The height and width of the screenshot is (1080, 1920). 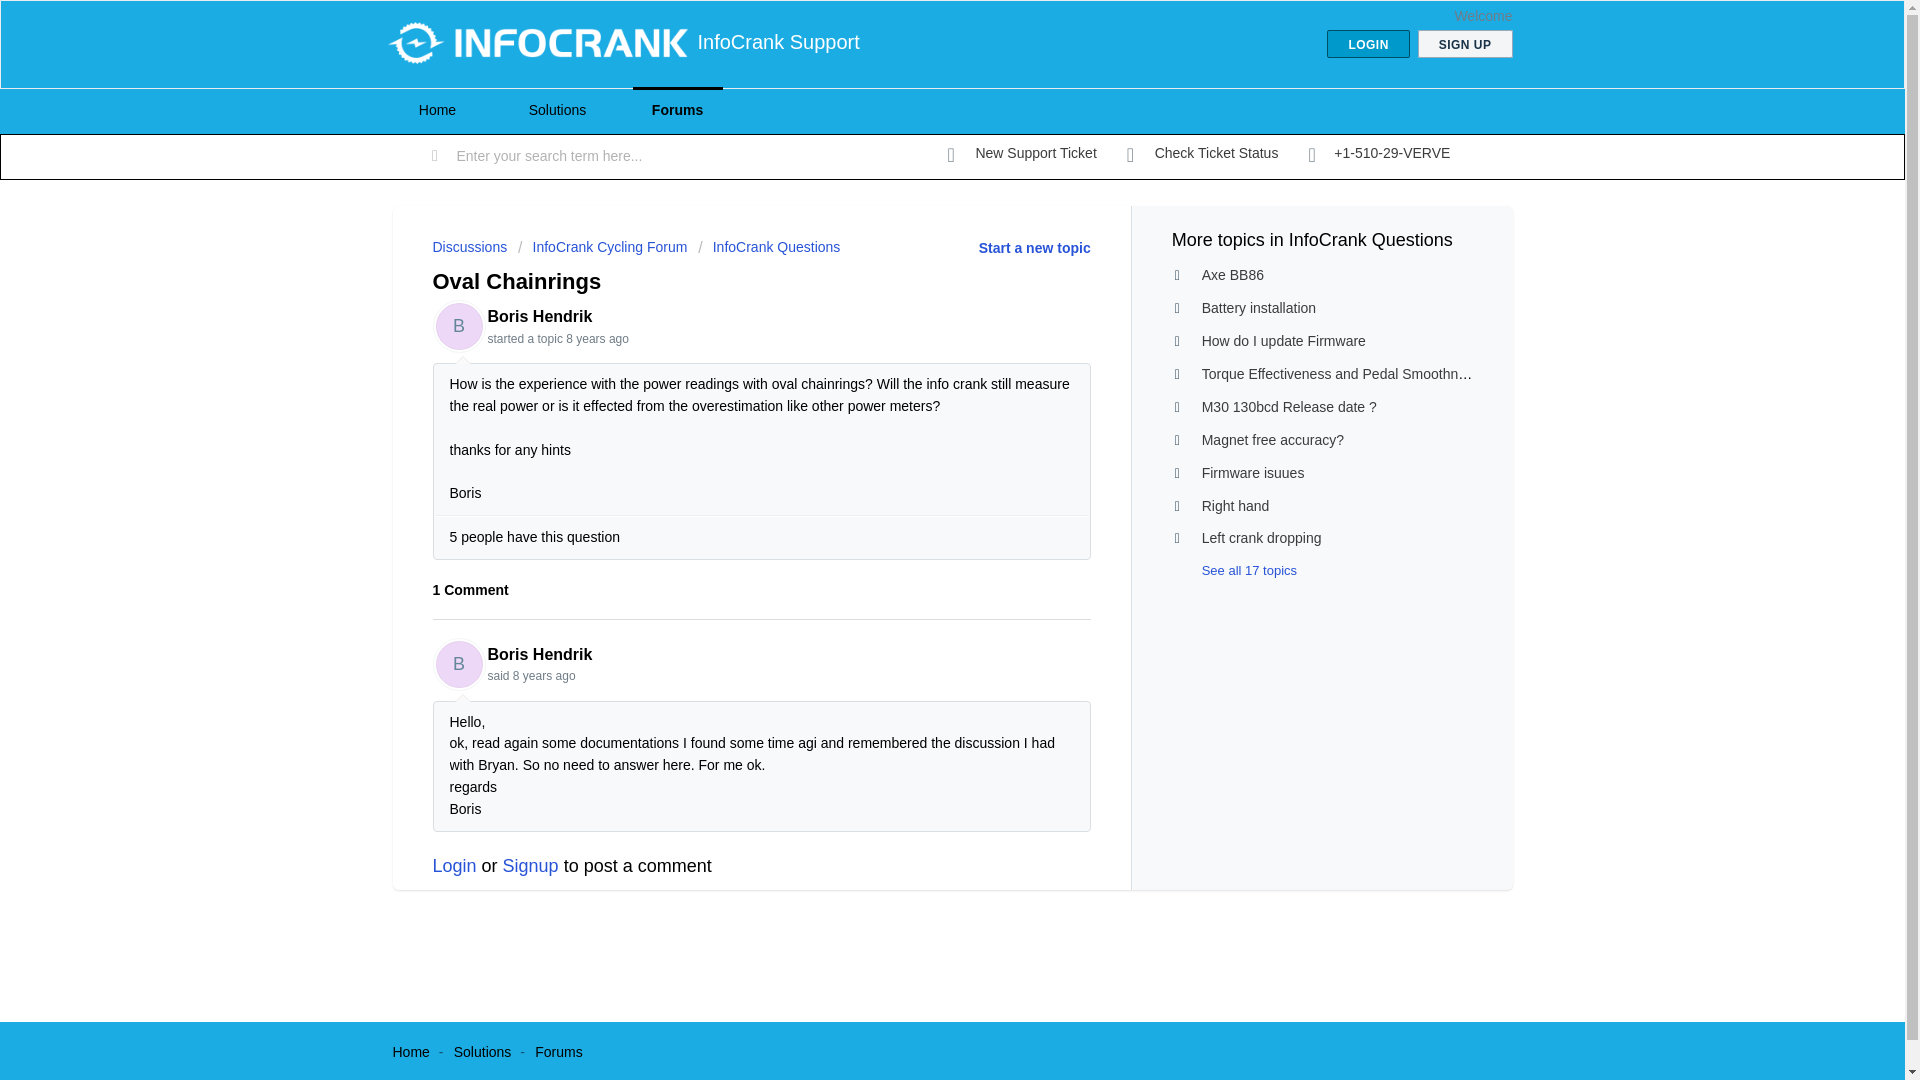 I want to click on Discussions, so click(x=469, y=246).